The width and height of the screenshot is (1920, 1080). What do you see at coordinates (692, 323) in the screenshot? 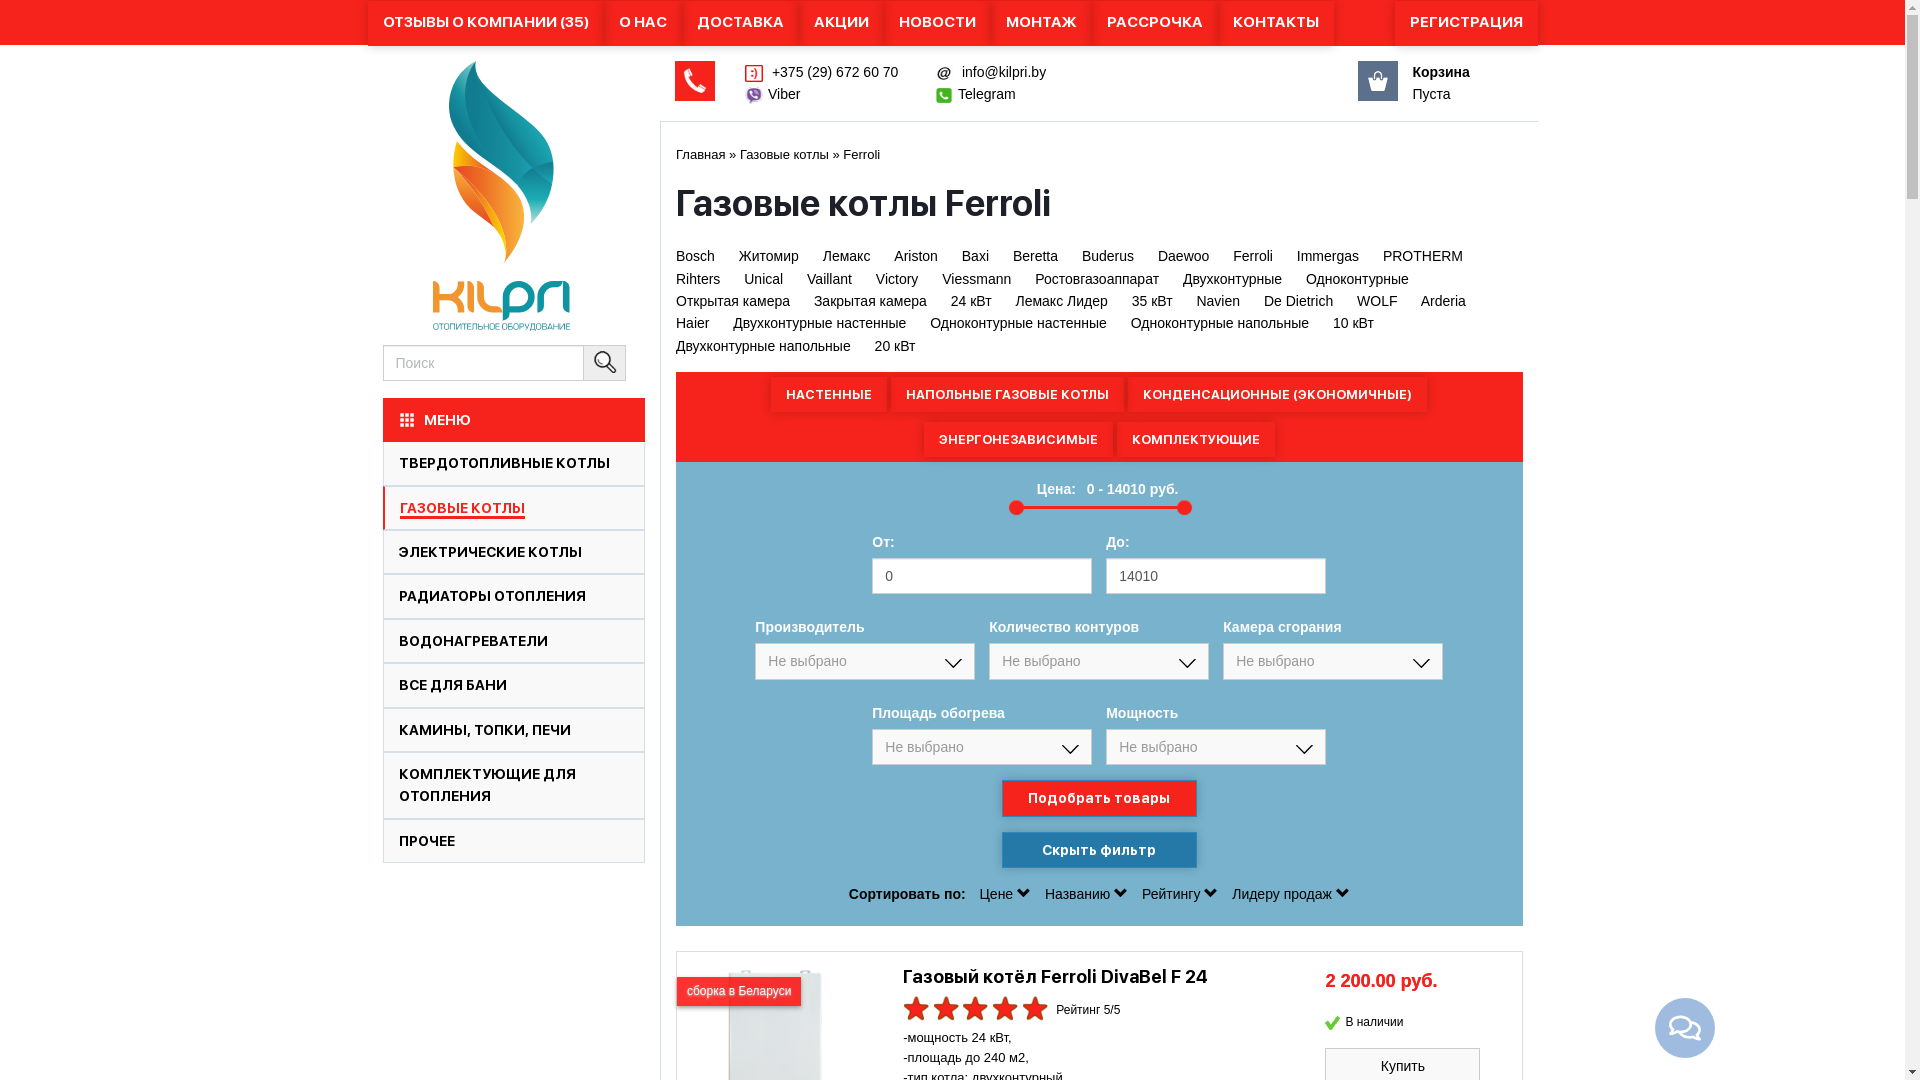
I see `Haier` at bounding box center [692, 323].